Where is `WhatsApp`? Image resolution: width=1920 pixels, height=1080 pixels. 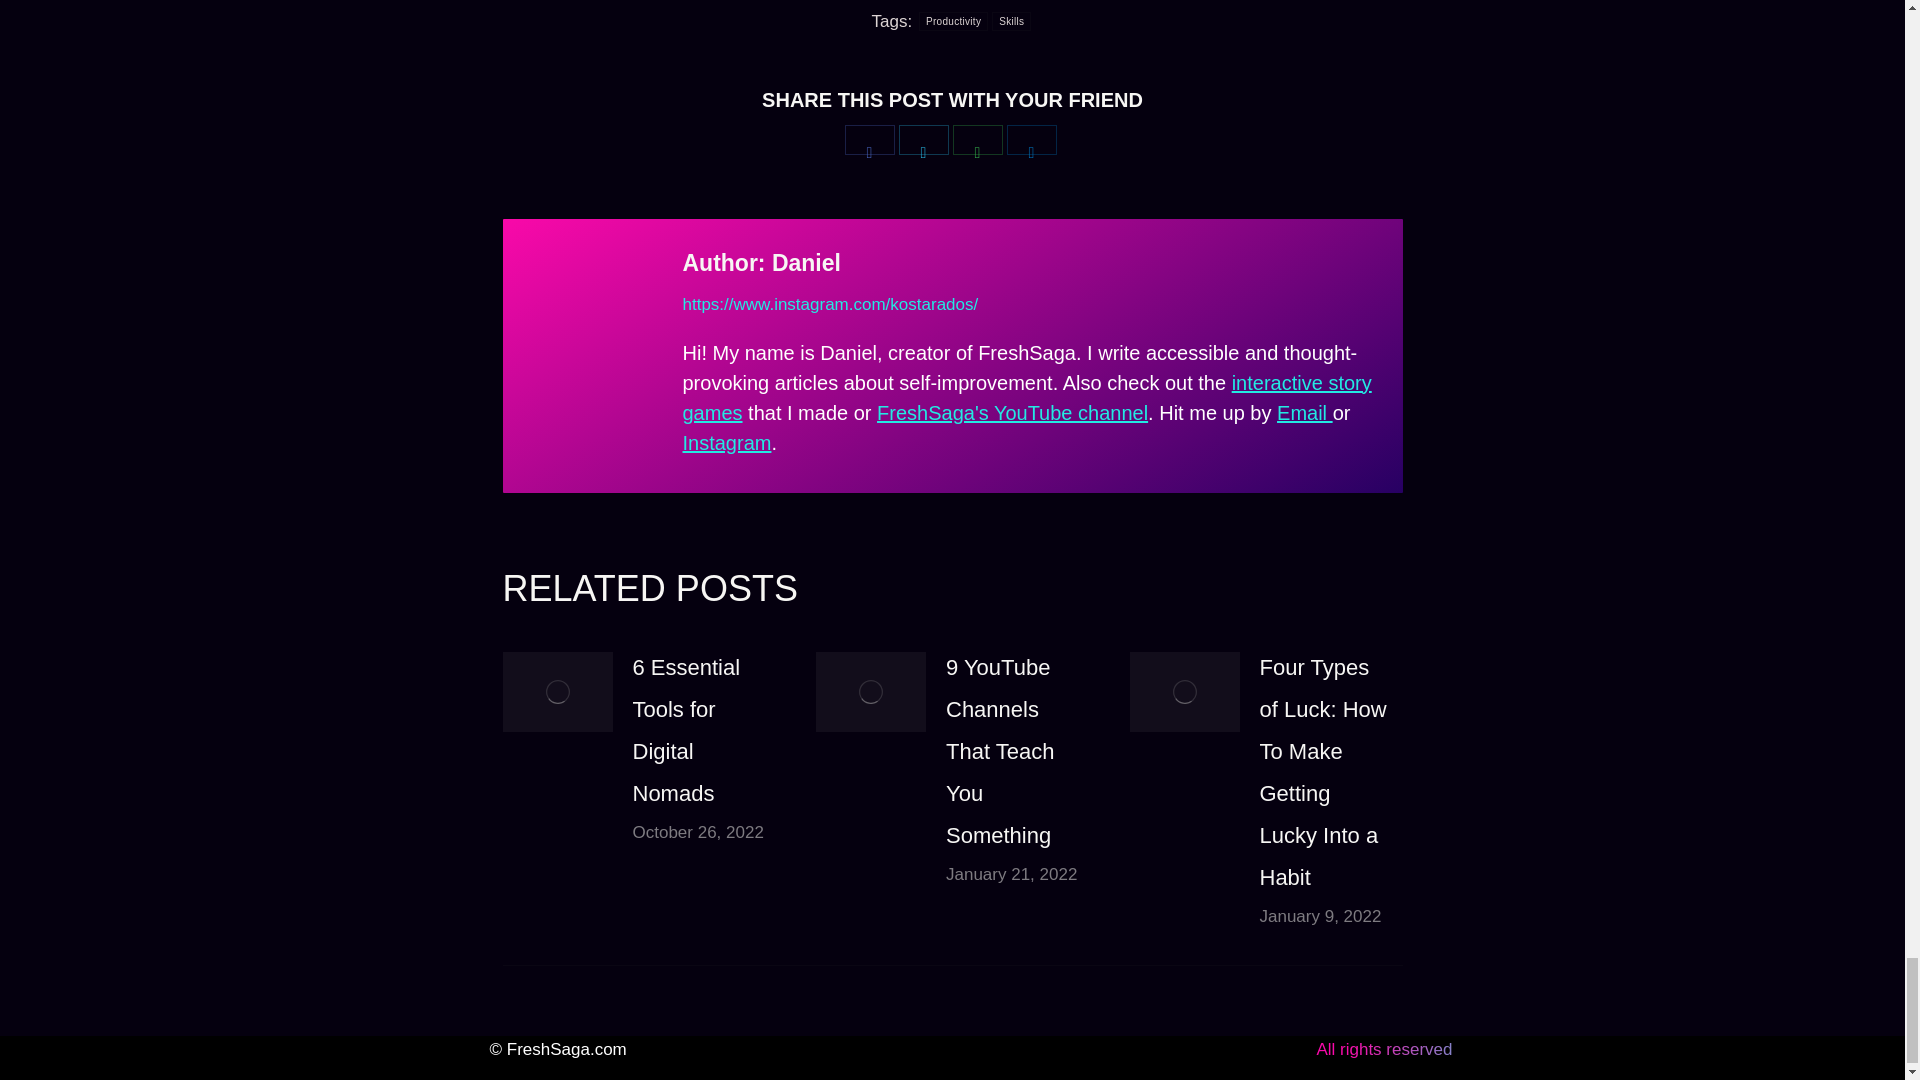
WhatsApp is located at coordinates (977, 140).